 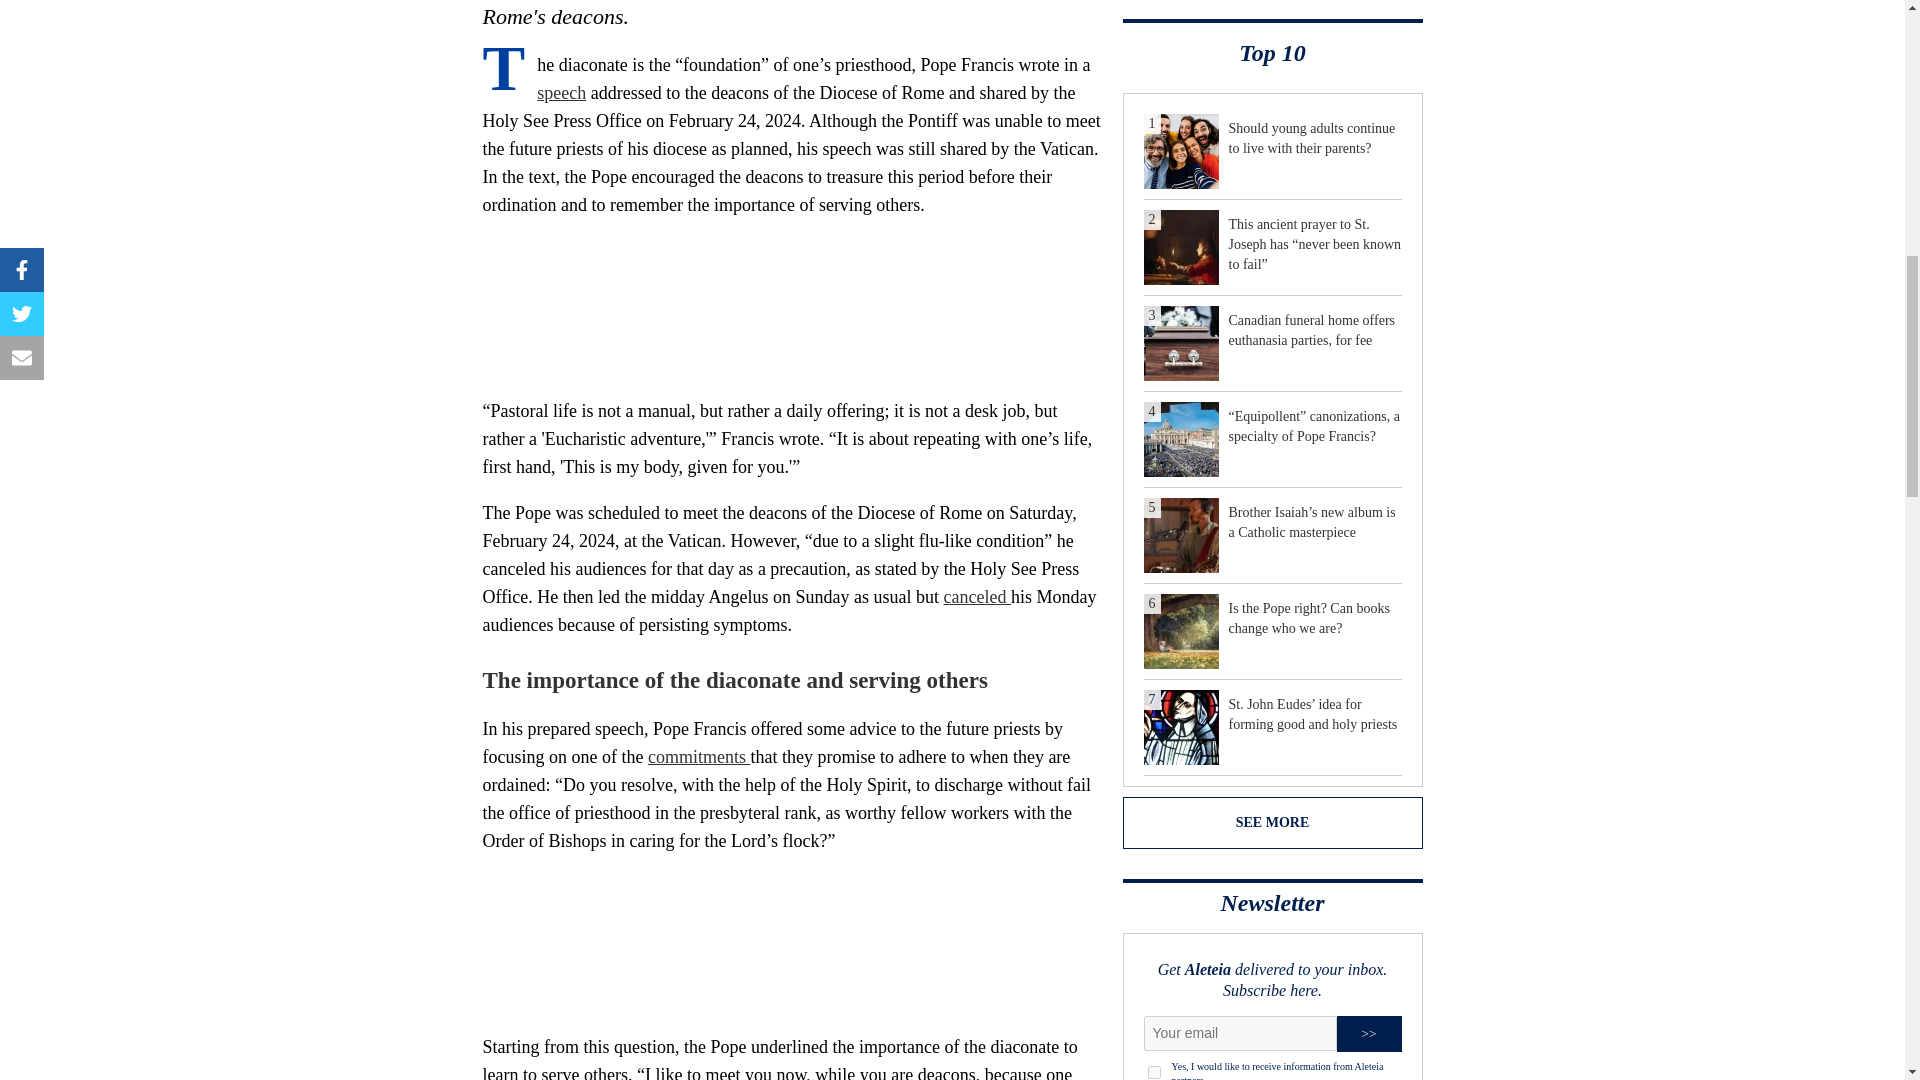 I want to click on speech, so click(x=561, y=92).